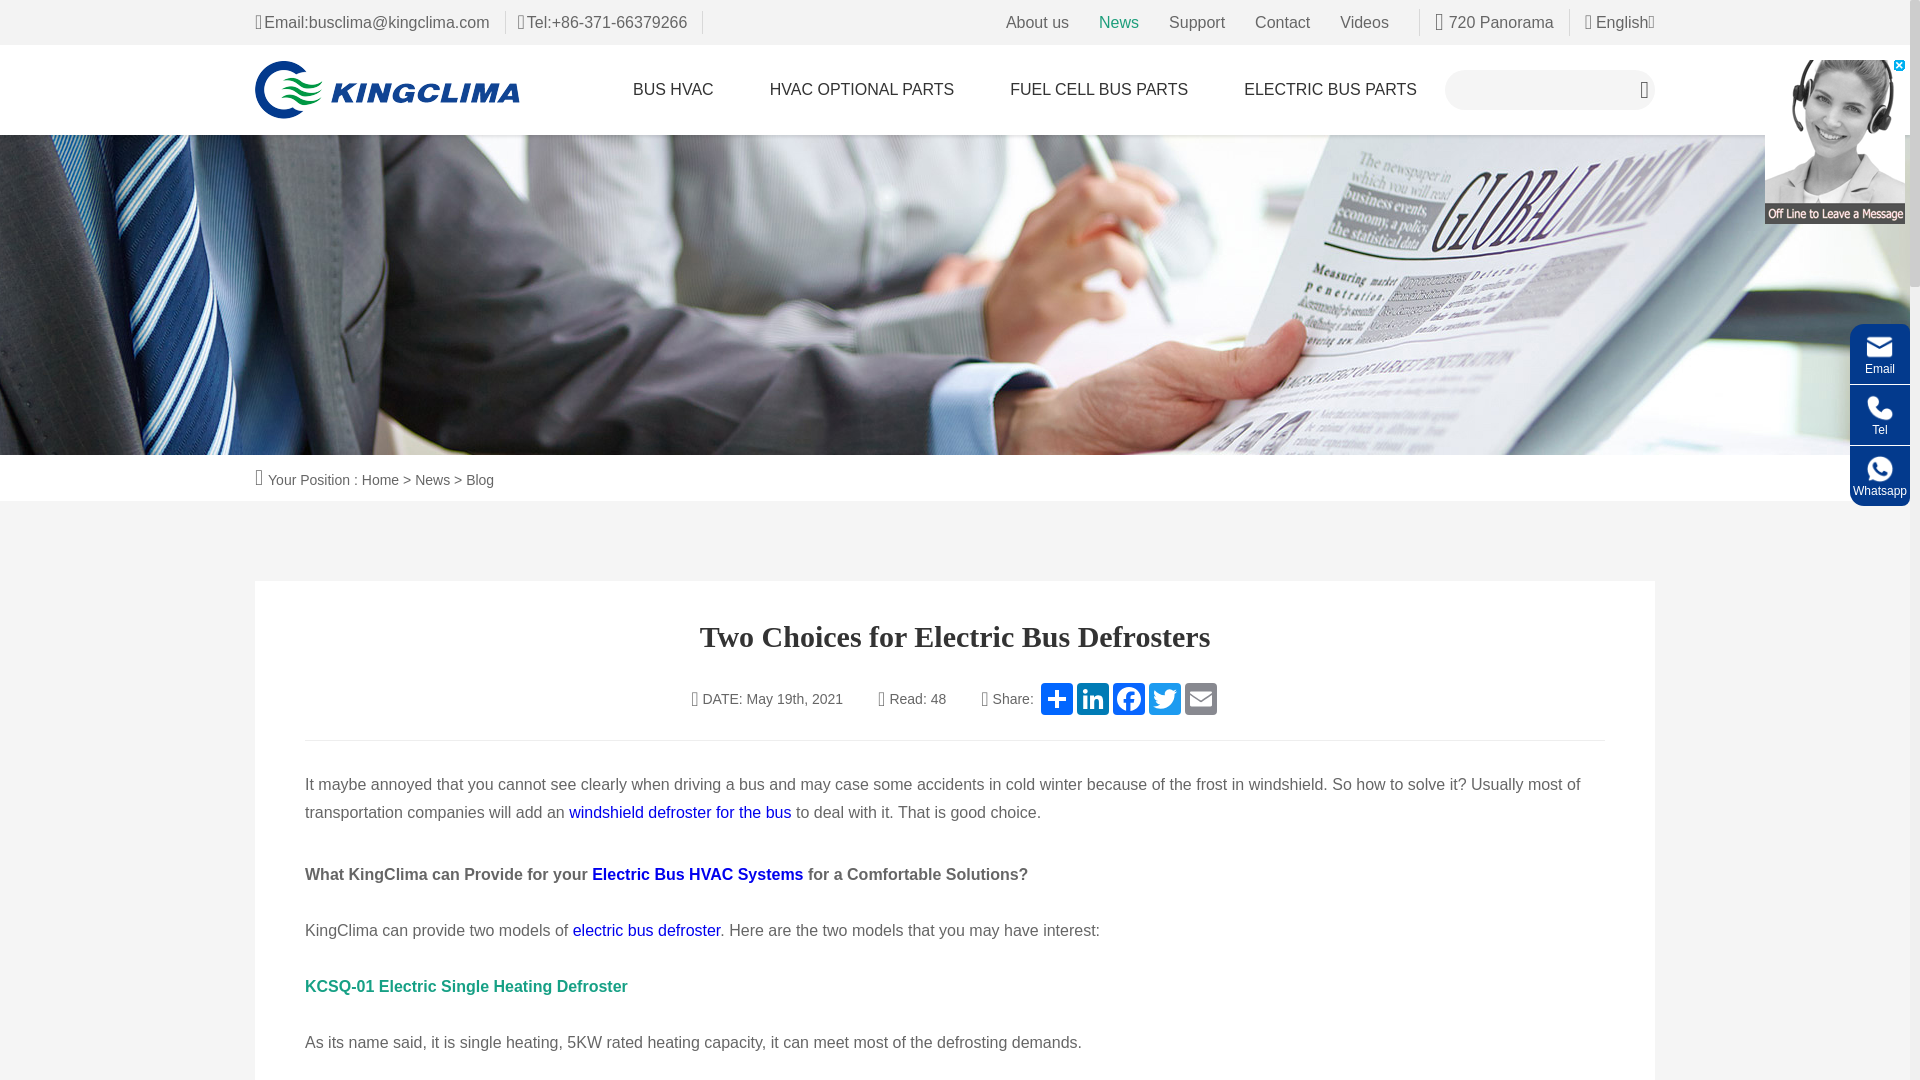  Describe the element at coordinates (1196, 22) in the screenshot. I see `Support` at that location.